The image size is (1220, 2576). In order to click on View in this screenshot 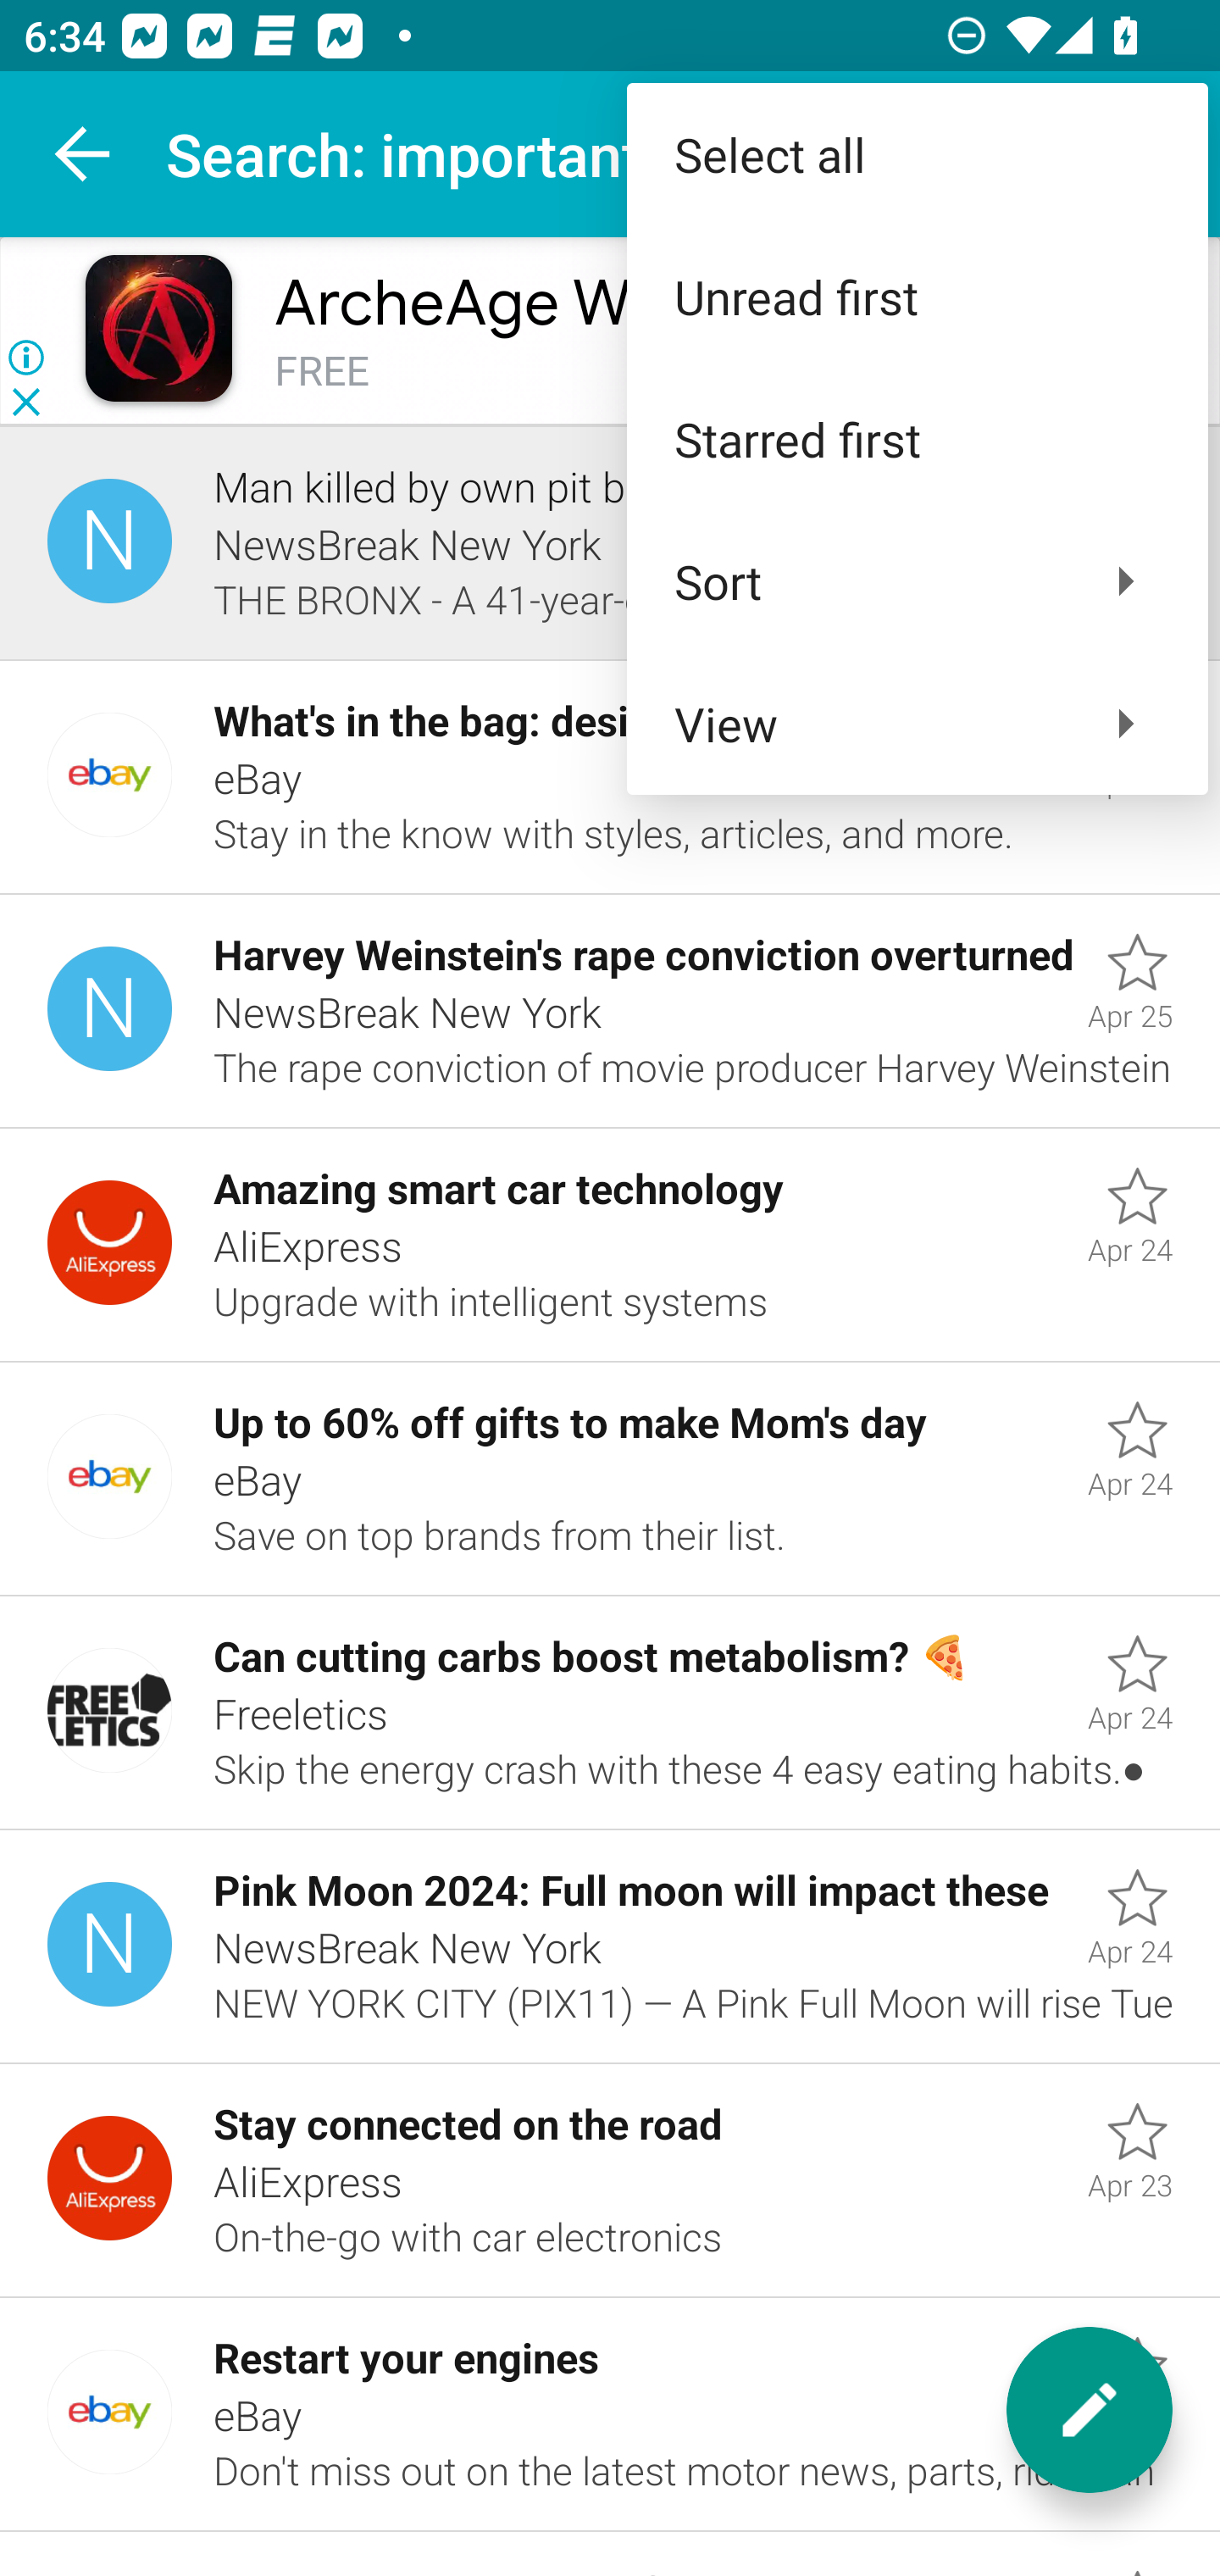, I will do `click(917, 724)`.